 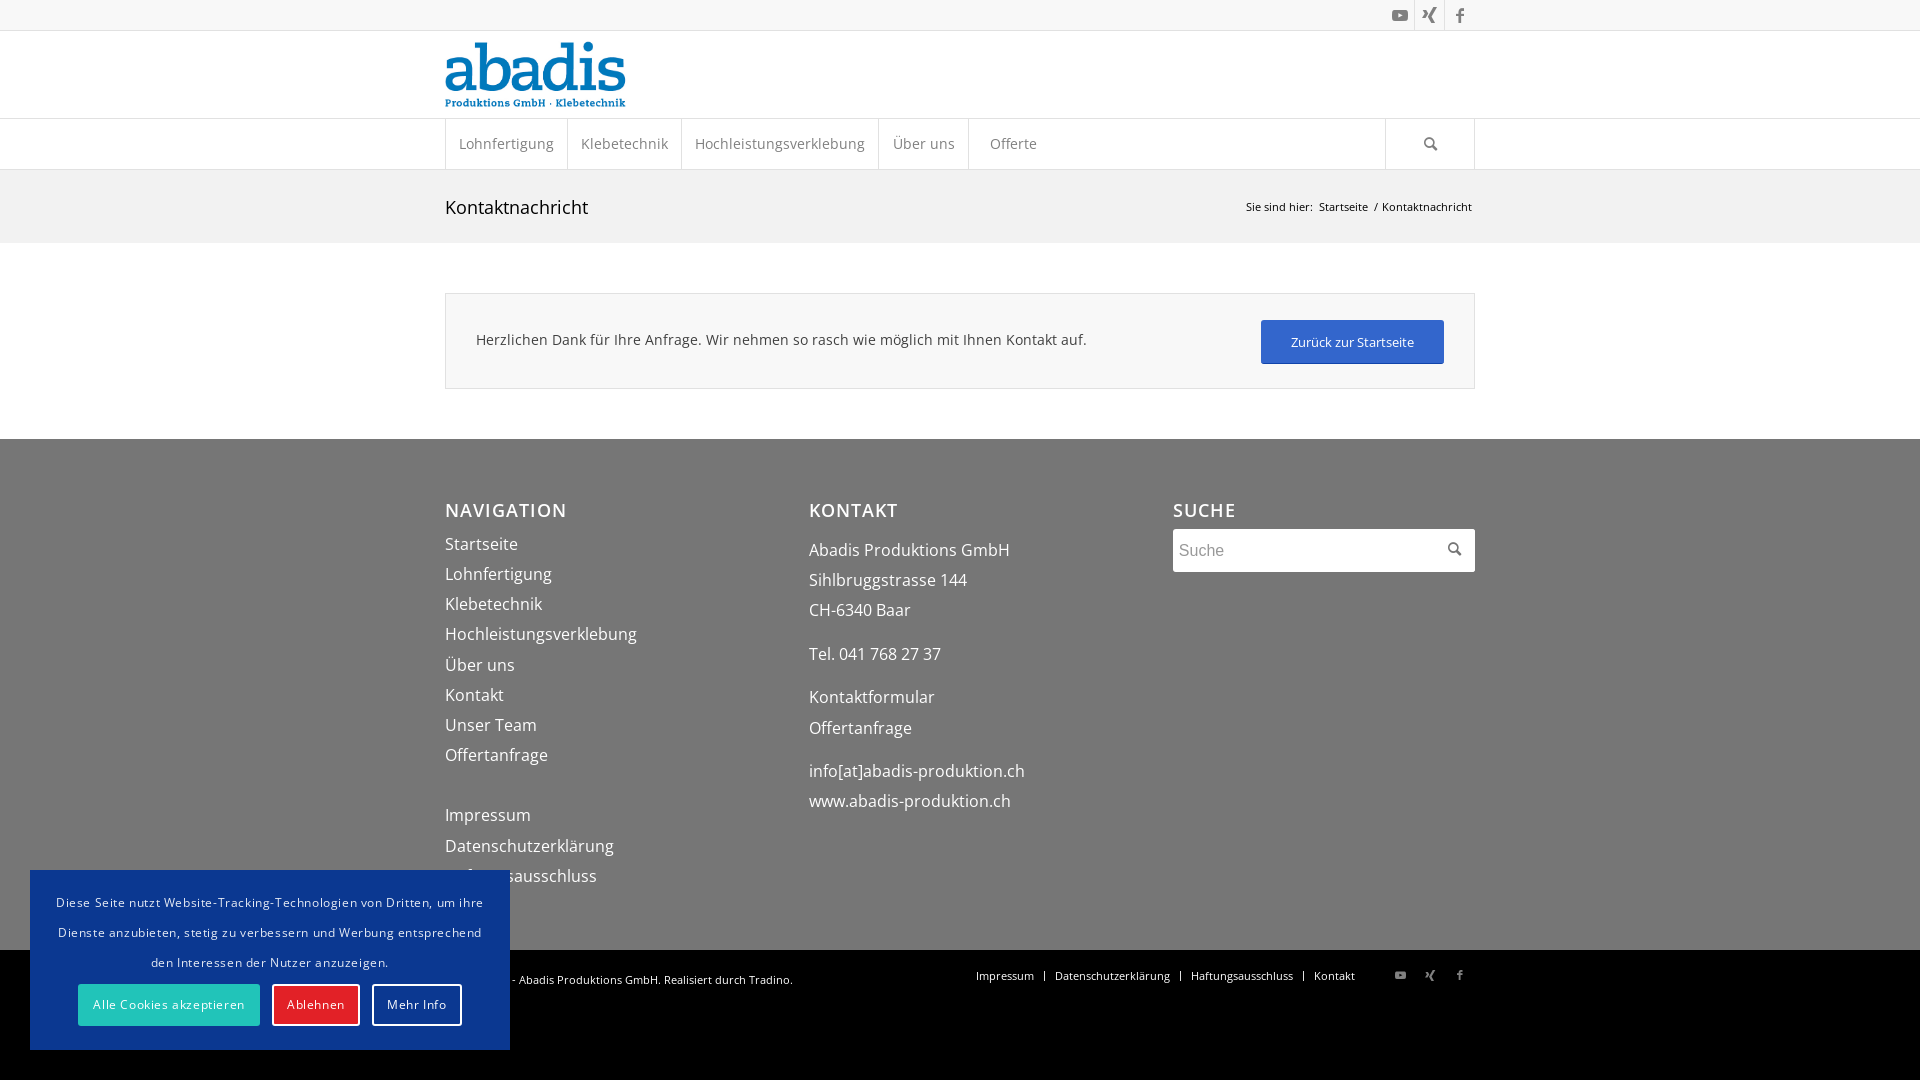 What do you see at coordinates (1334, 976) in the screenshot?
I see `Kontakt` at bounding box center [1334, 976].